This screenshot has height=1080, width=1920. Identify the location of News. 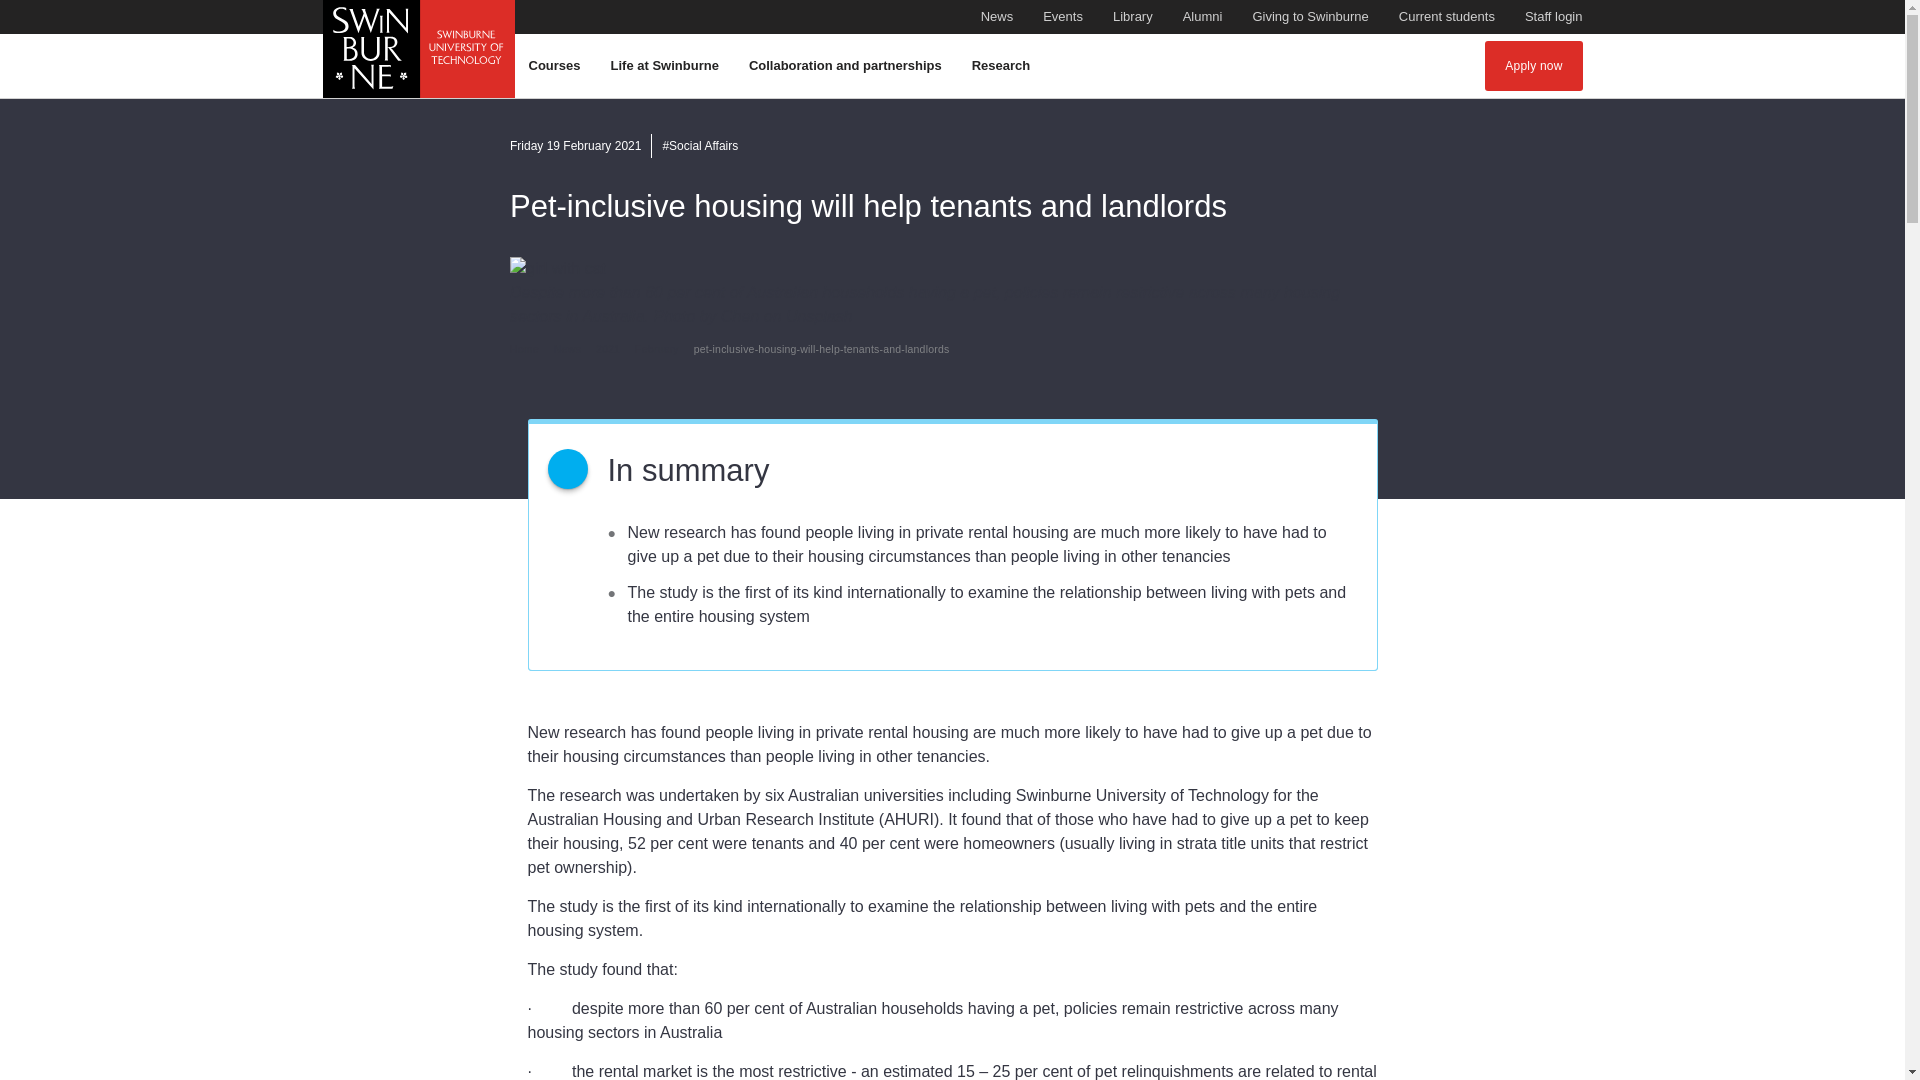
(1447, 17).